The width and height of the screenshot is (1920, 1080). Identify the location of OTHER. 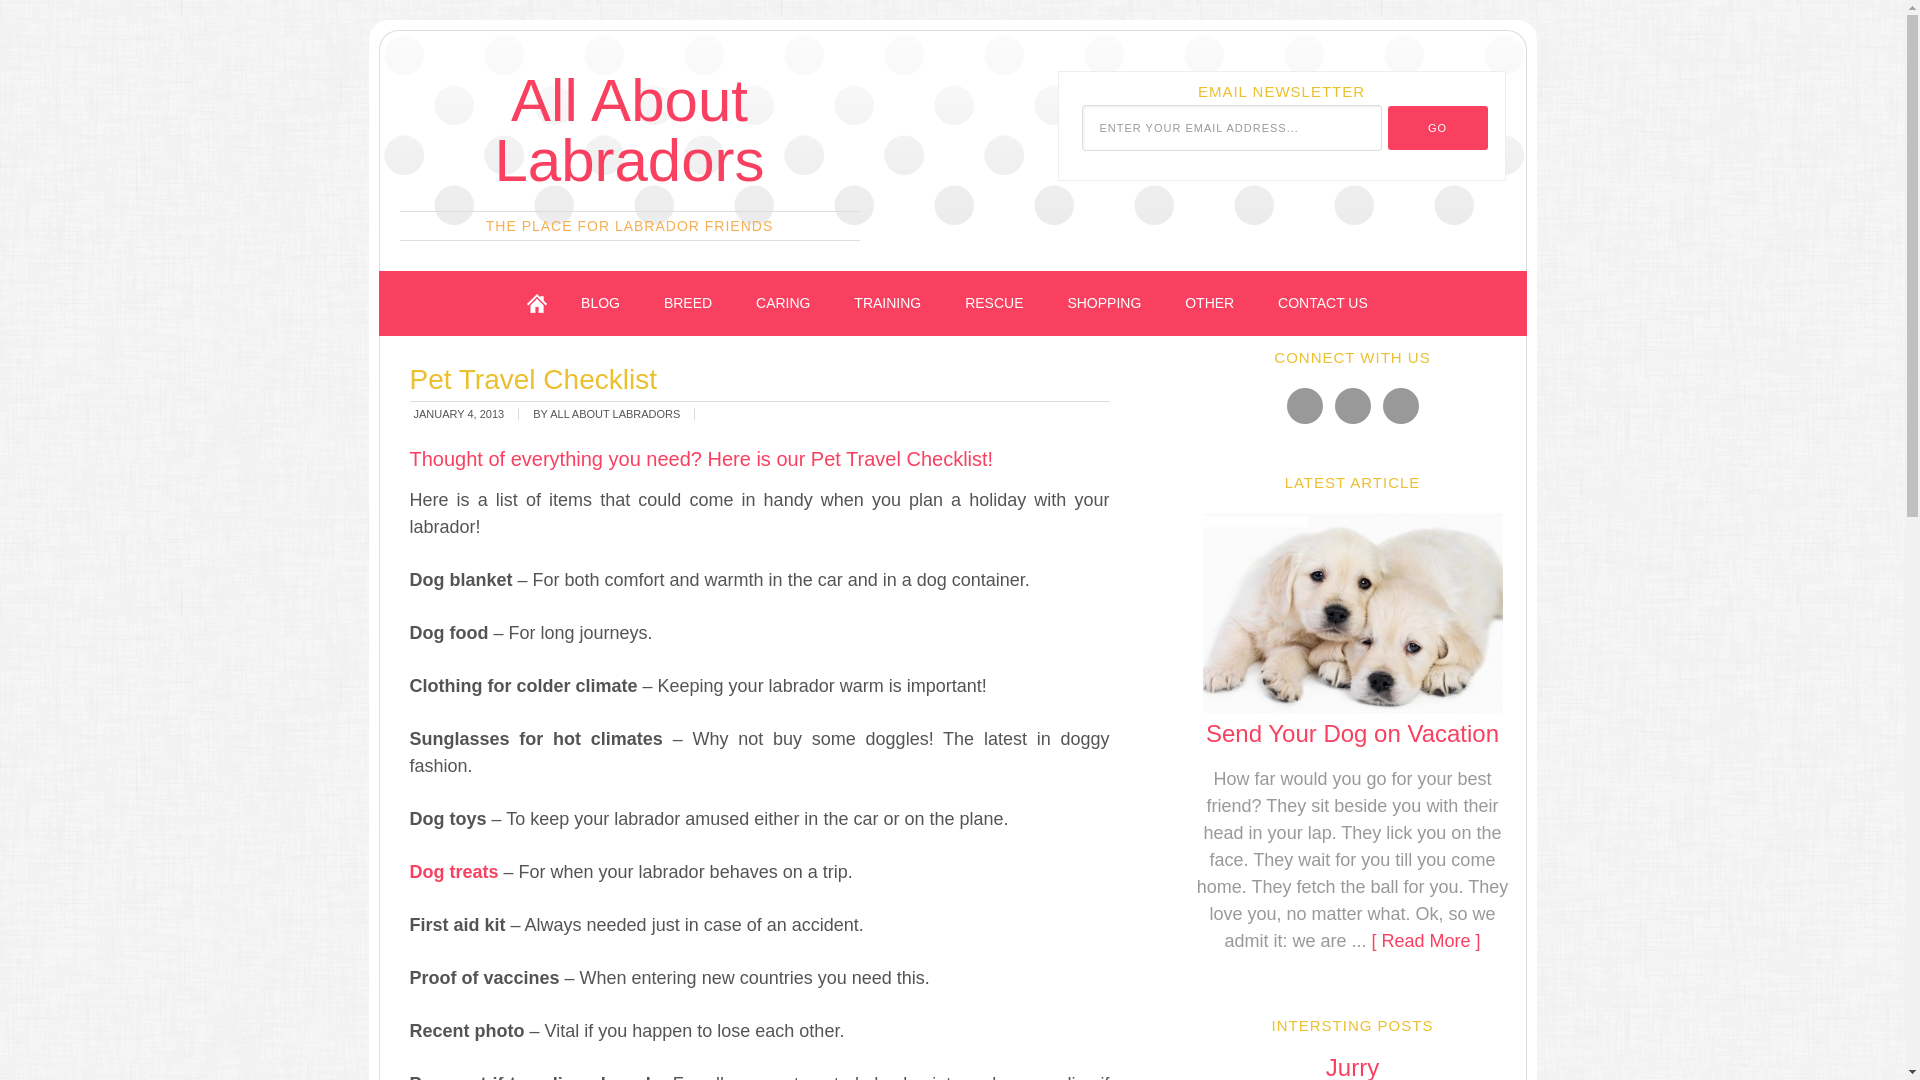
(1209, 303).